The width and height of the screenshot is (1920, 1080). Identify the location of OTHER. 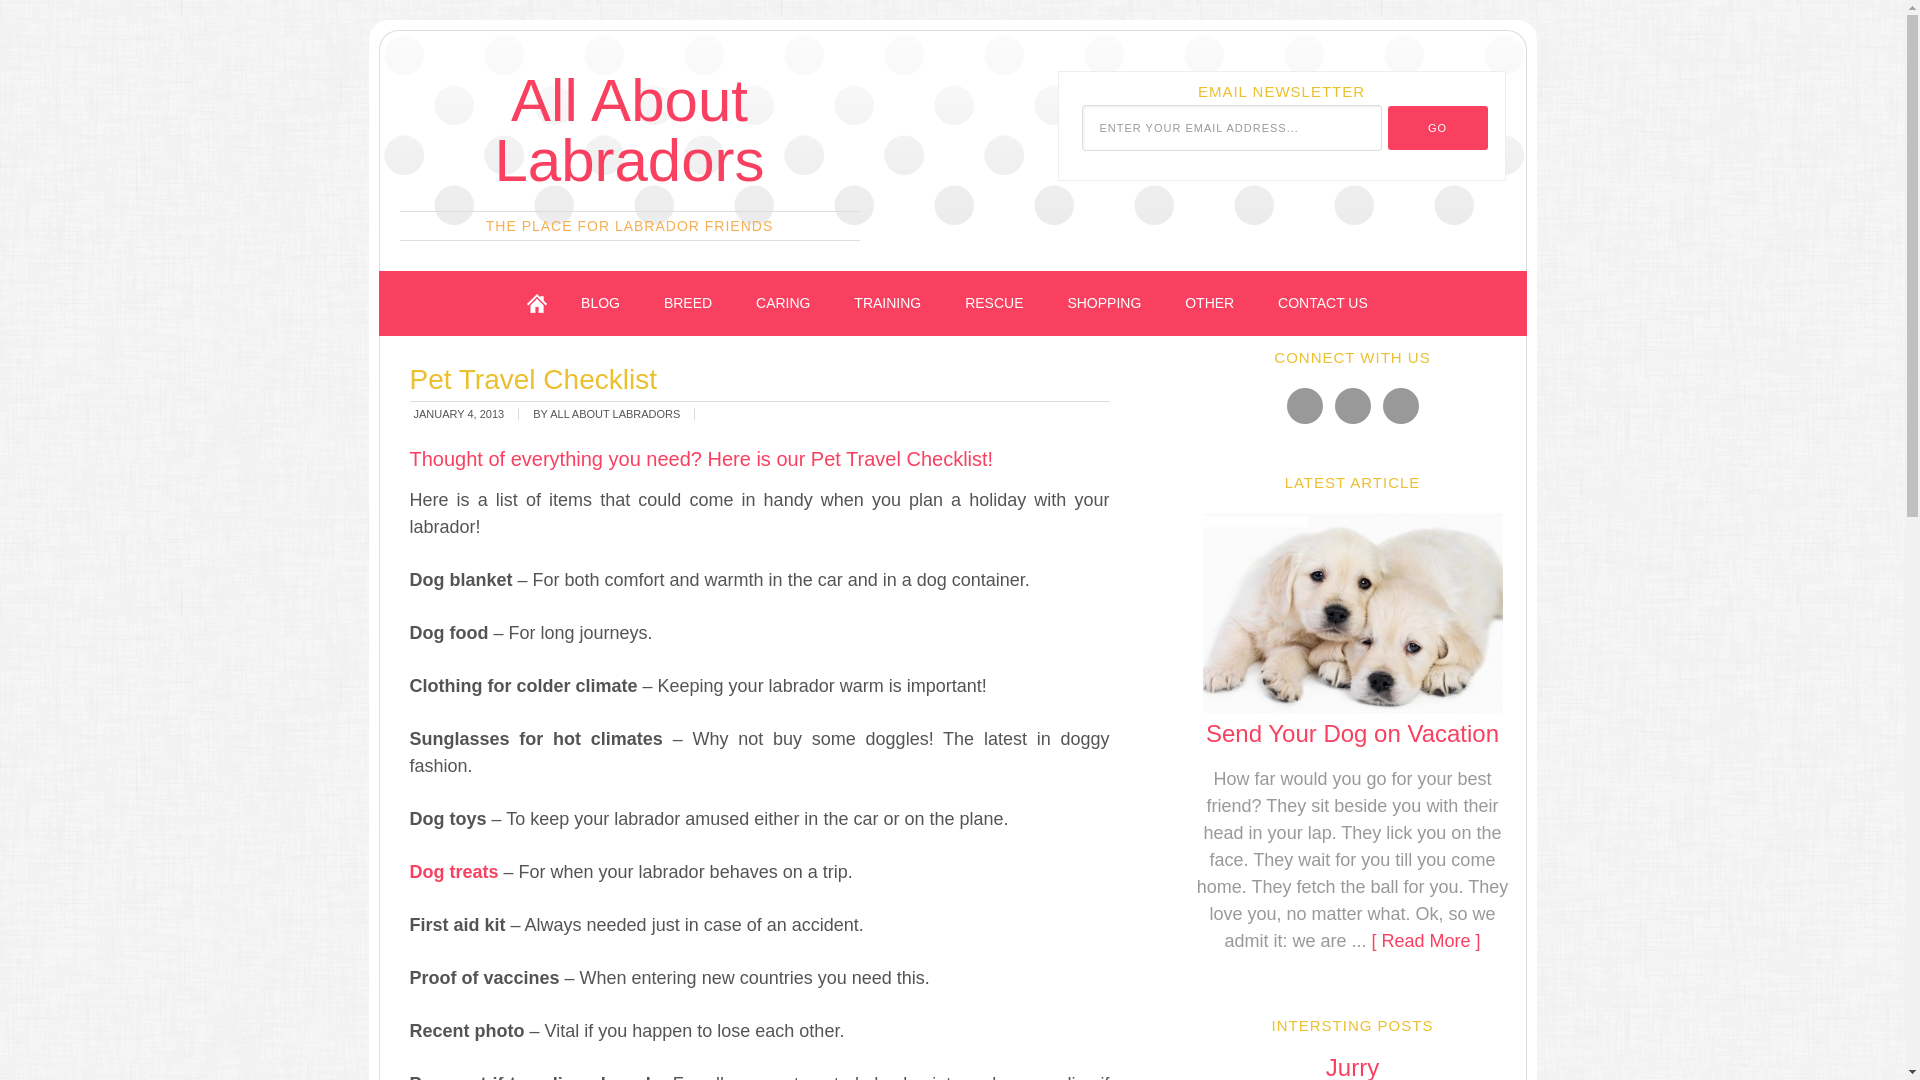
(1209, 303).